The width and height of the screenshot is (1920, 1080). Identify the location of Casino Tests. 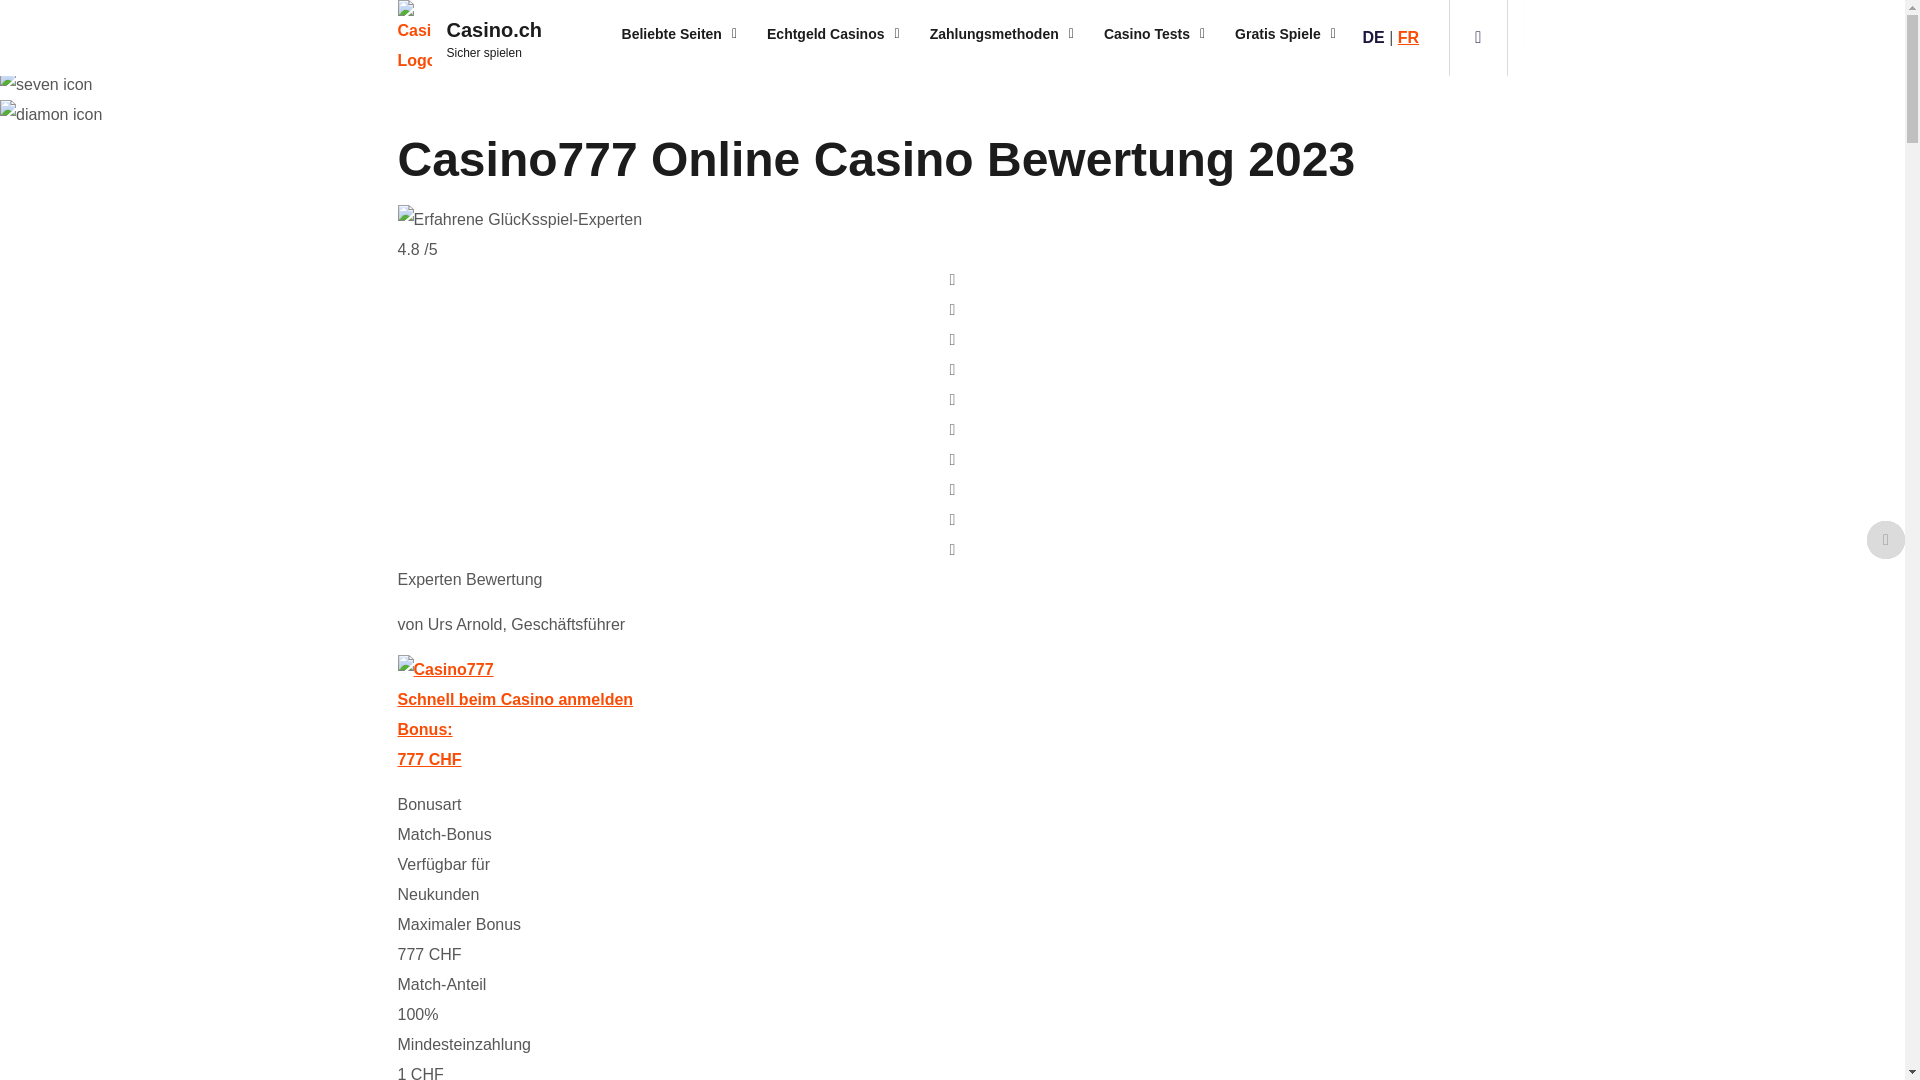
(1154, 34).